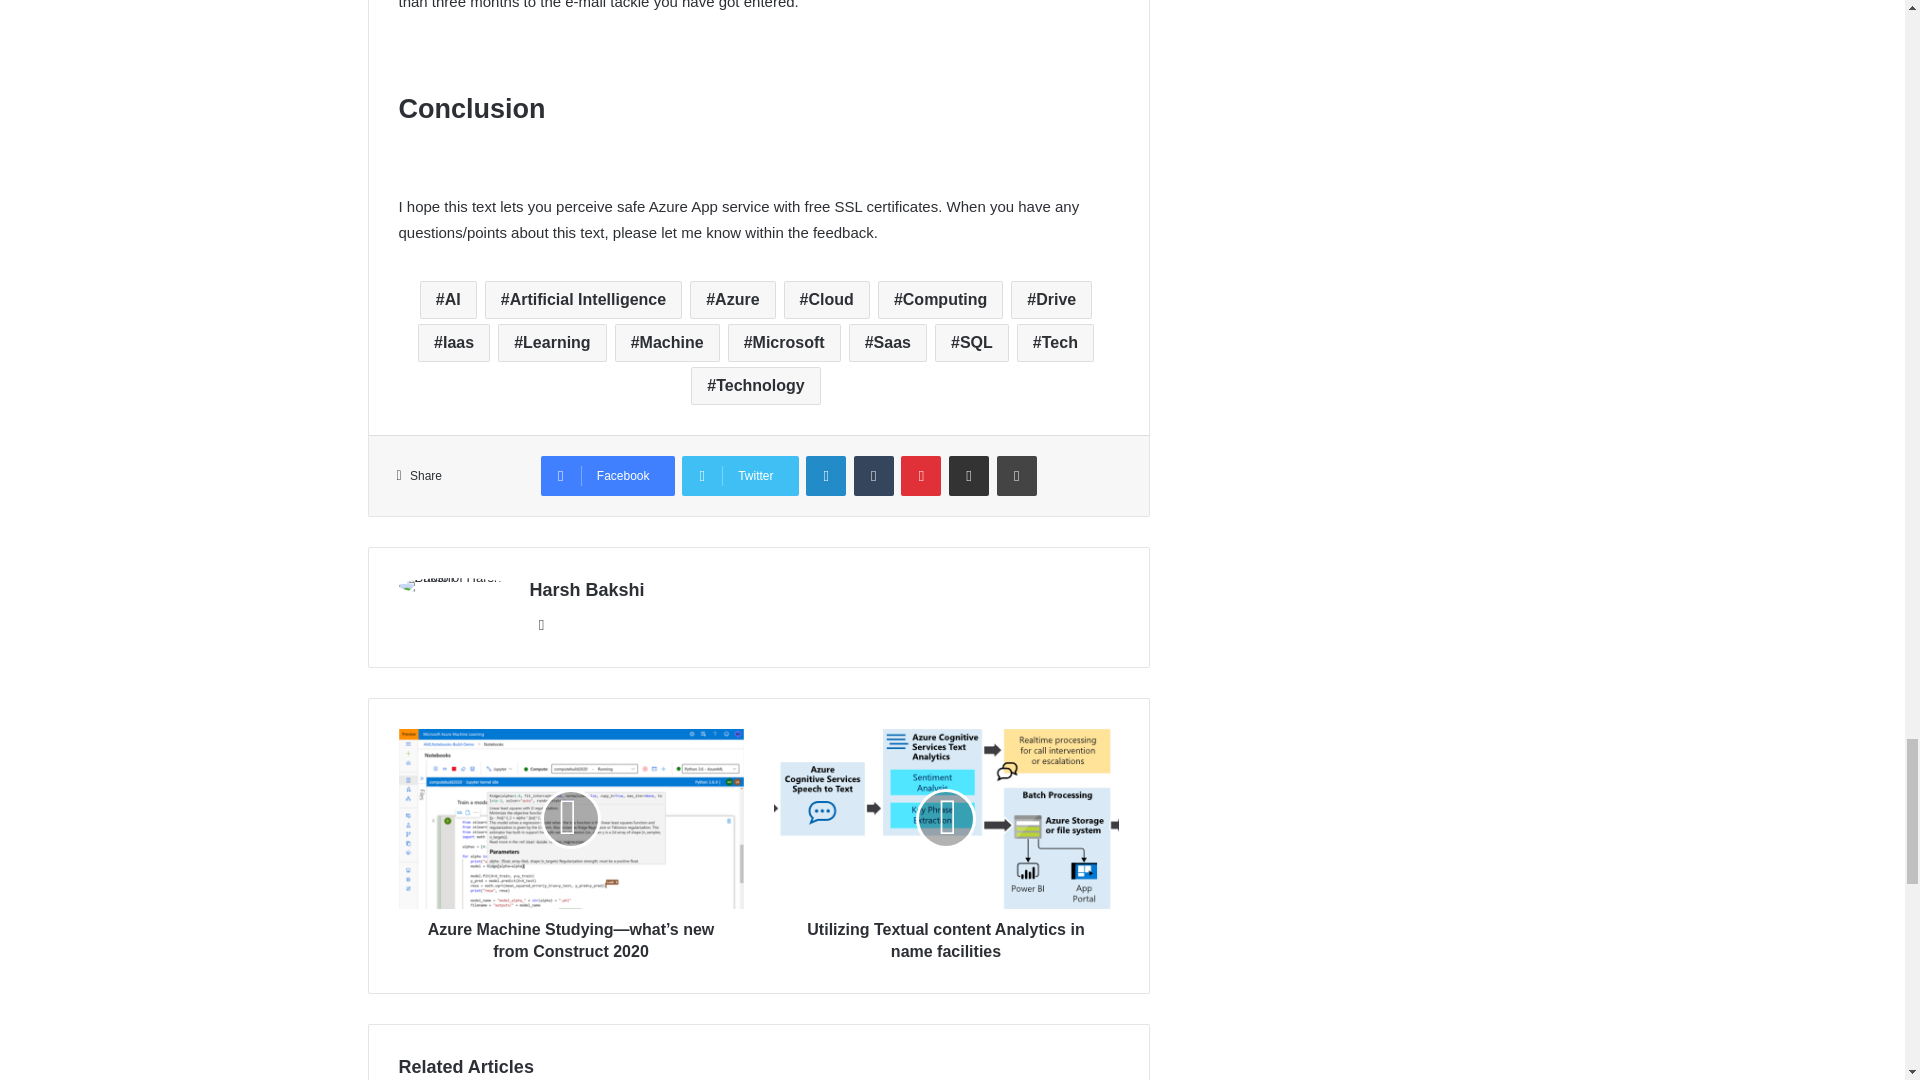 This screenshot has height=1080, width=1920. Describe the element at coordinates (1052, 299) in the screenshot. I see `Drive` at that location.